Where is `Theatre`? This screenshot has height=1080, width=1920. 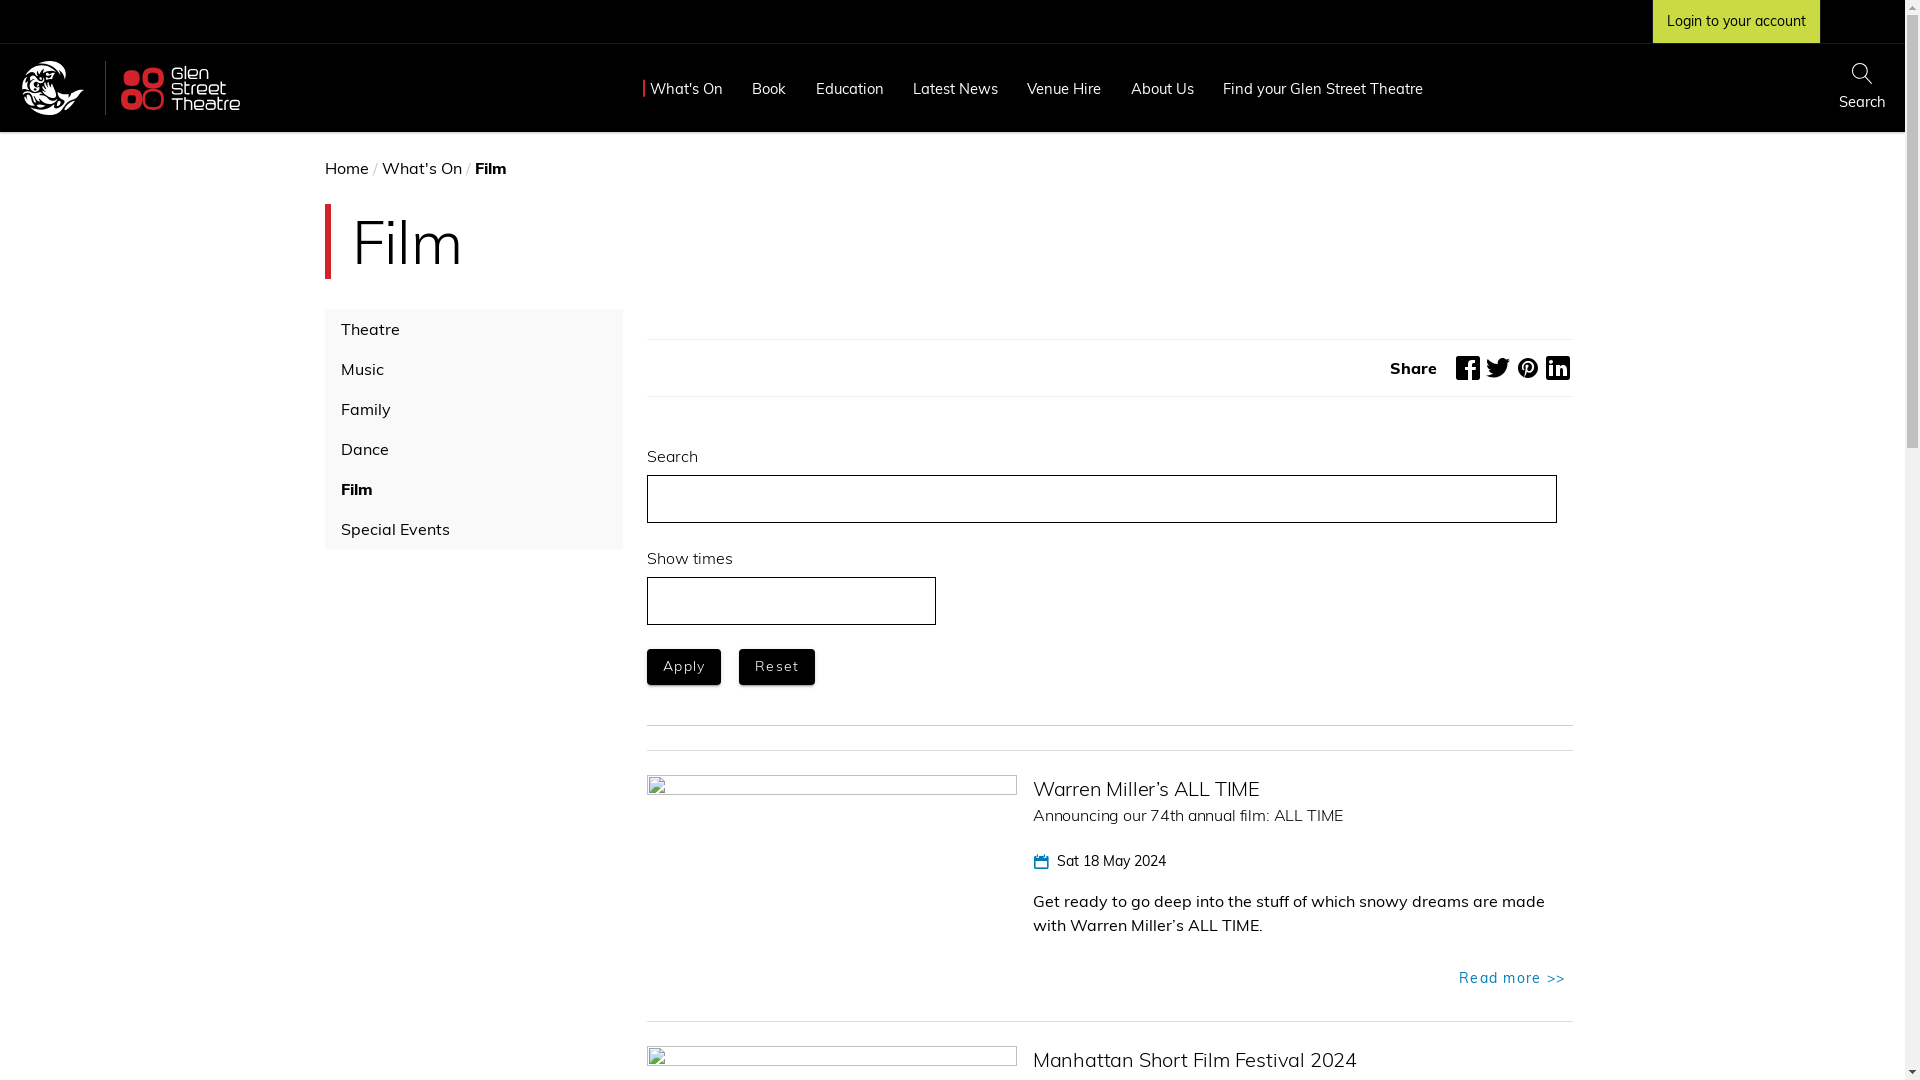 Theatre is located at coordinates (473, 329).